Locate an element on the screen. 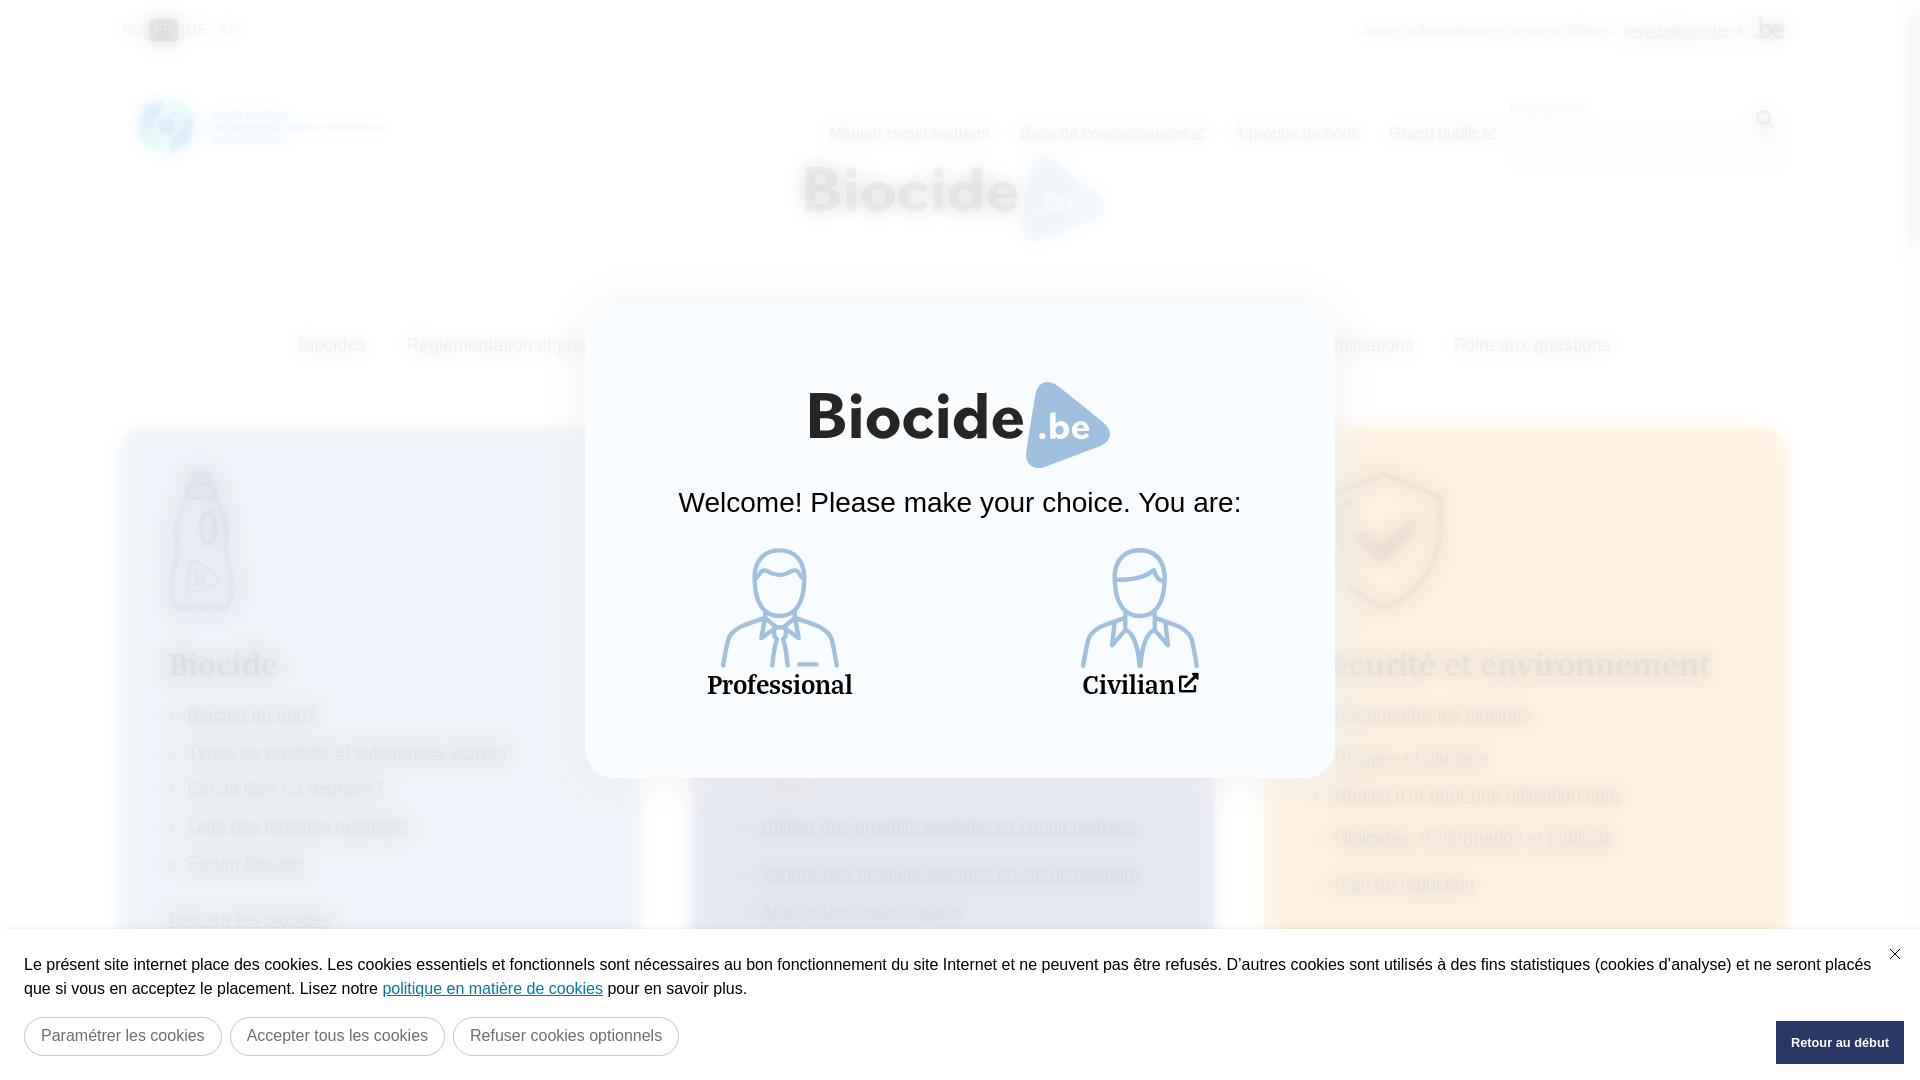 This screenshot has width=1920, height=1080. Forum Biocide is located at coordinates (246, 863).